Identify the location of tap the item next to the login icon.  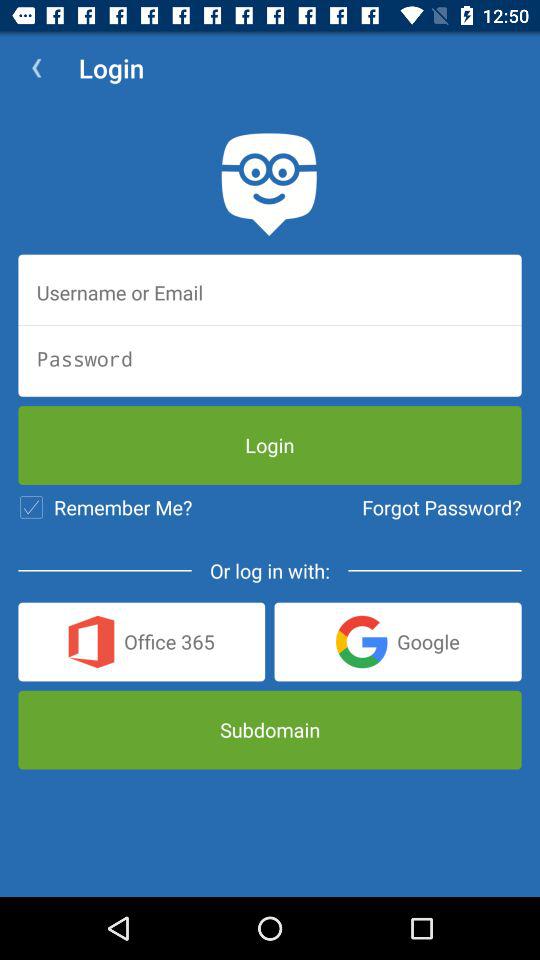
(36, 68).